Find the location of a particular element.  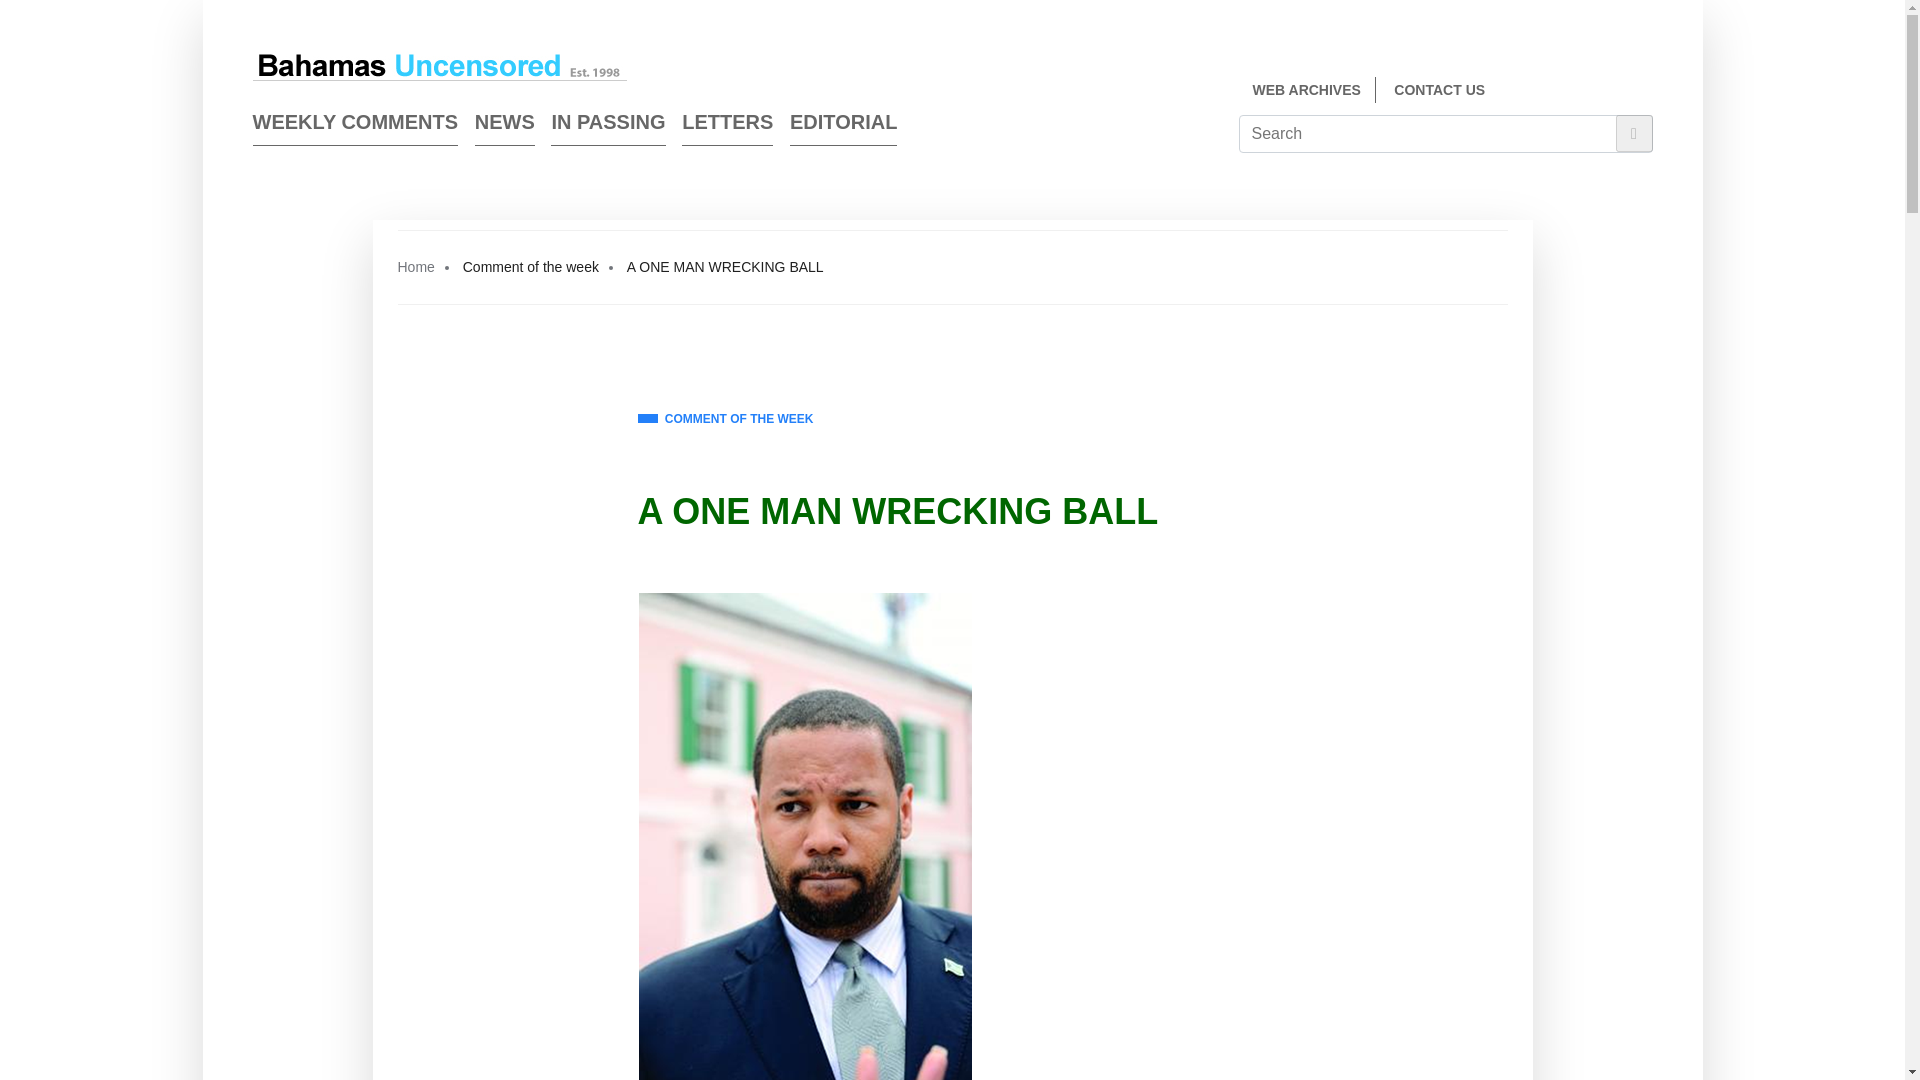

WEEKLY COMMENTS is located at coordinates (354, 126).